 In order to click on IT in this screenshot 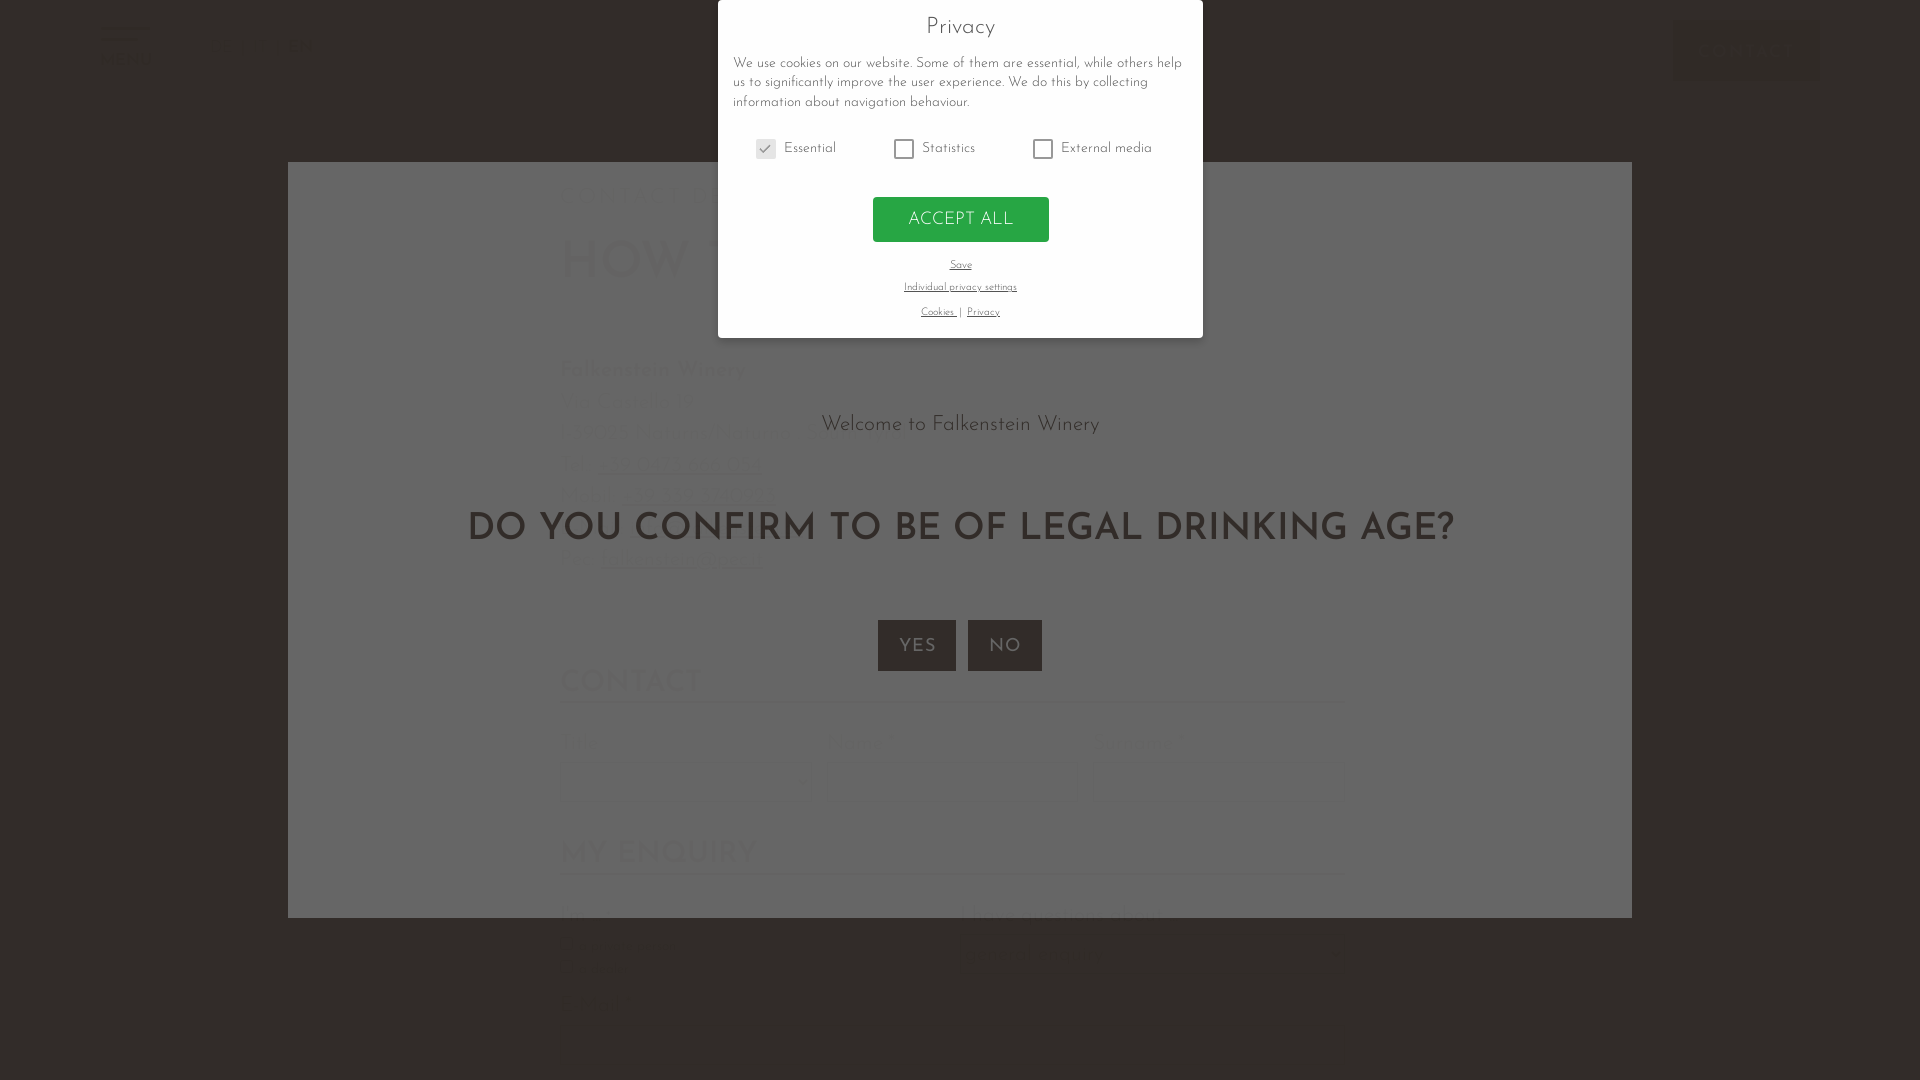, I will do `click(266, 47)`.